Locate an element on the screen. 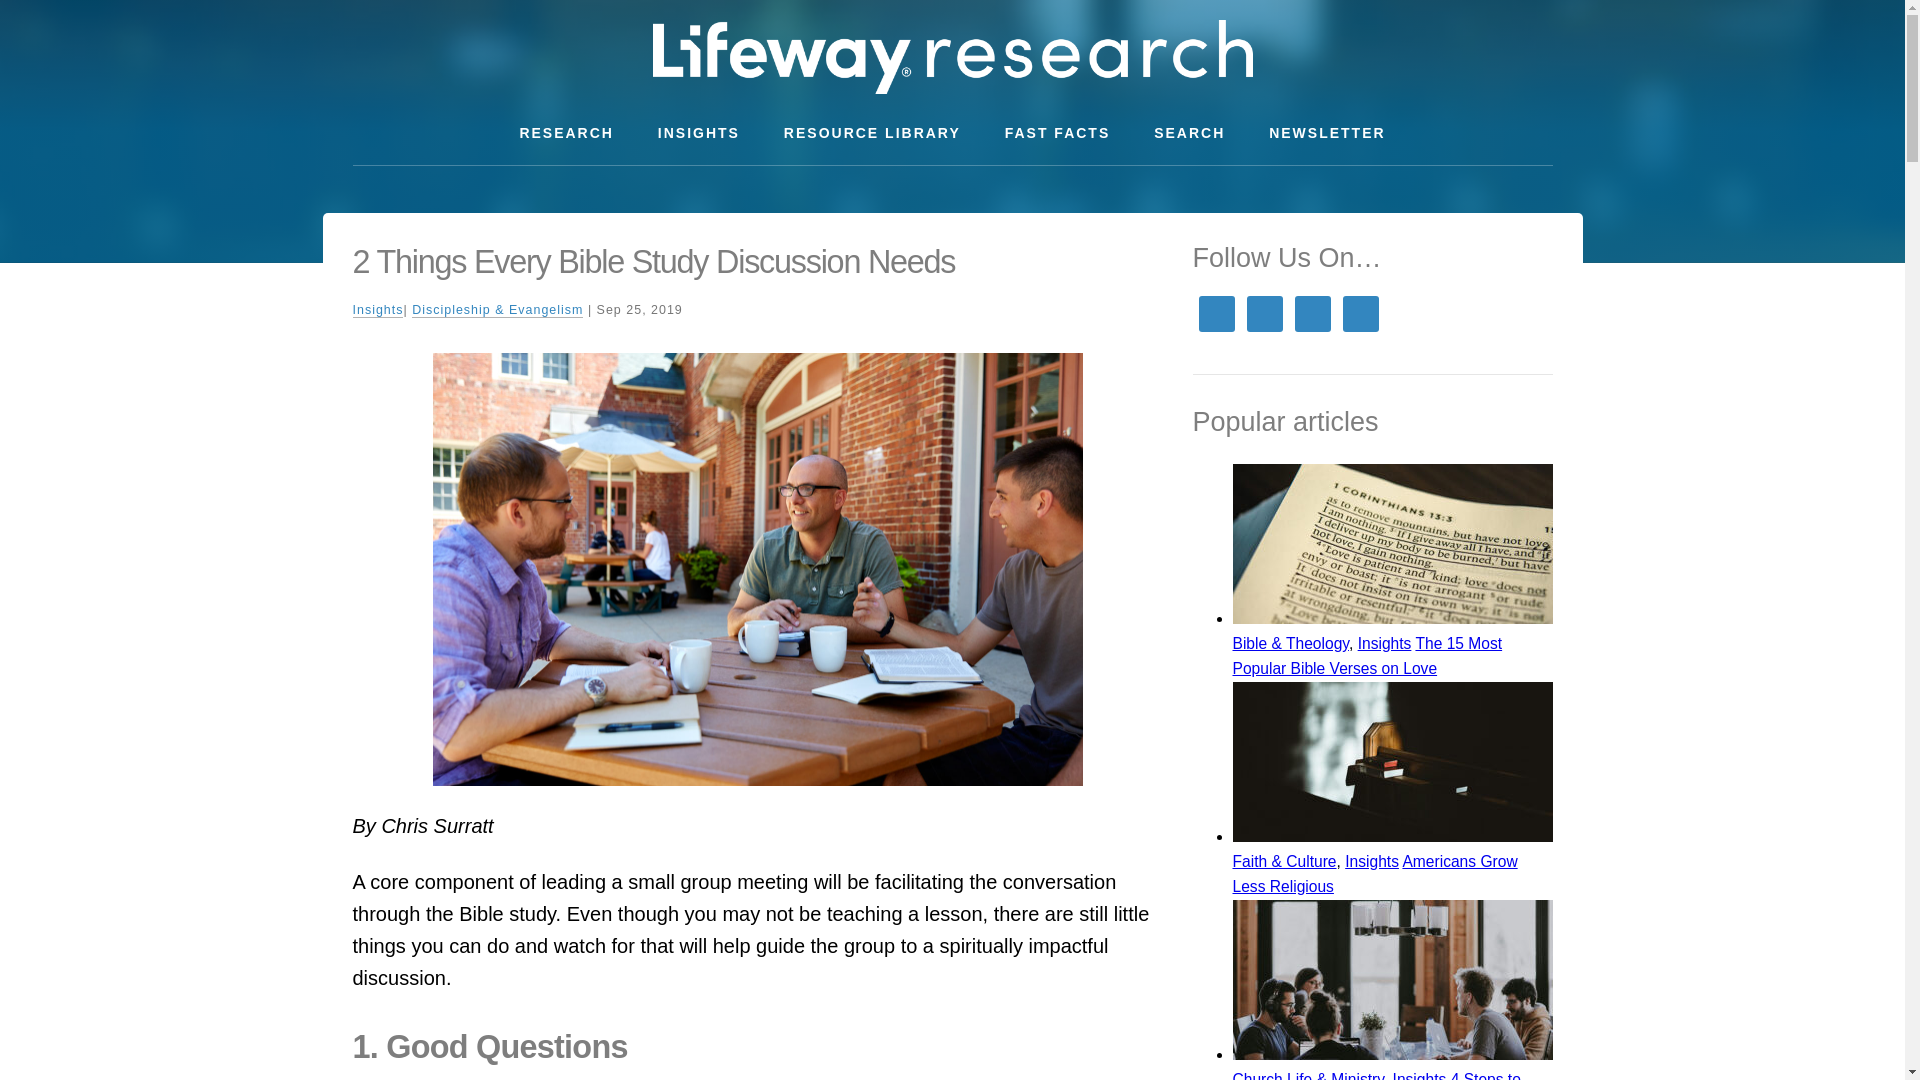  NEWSLETTER is located at coordinates (1327, 133).